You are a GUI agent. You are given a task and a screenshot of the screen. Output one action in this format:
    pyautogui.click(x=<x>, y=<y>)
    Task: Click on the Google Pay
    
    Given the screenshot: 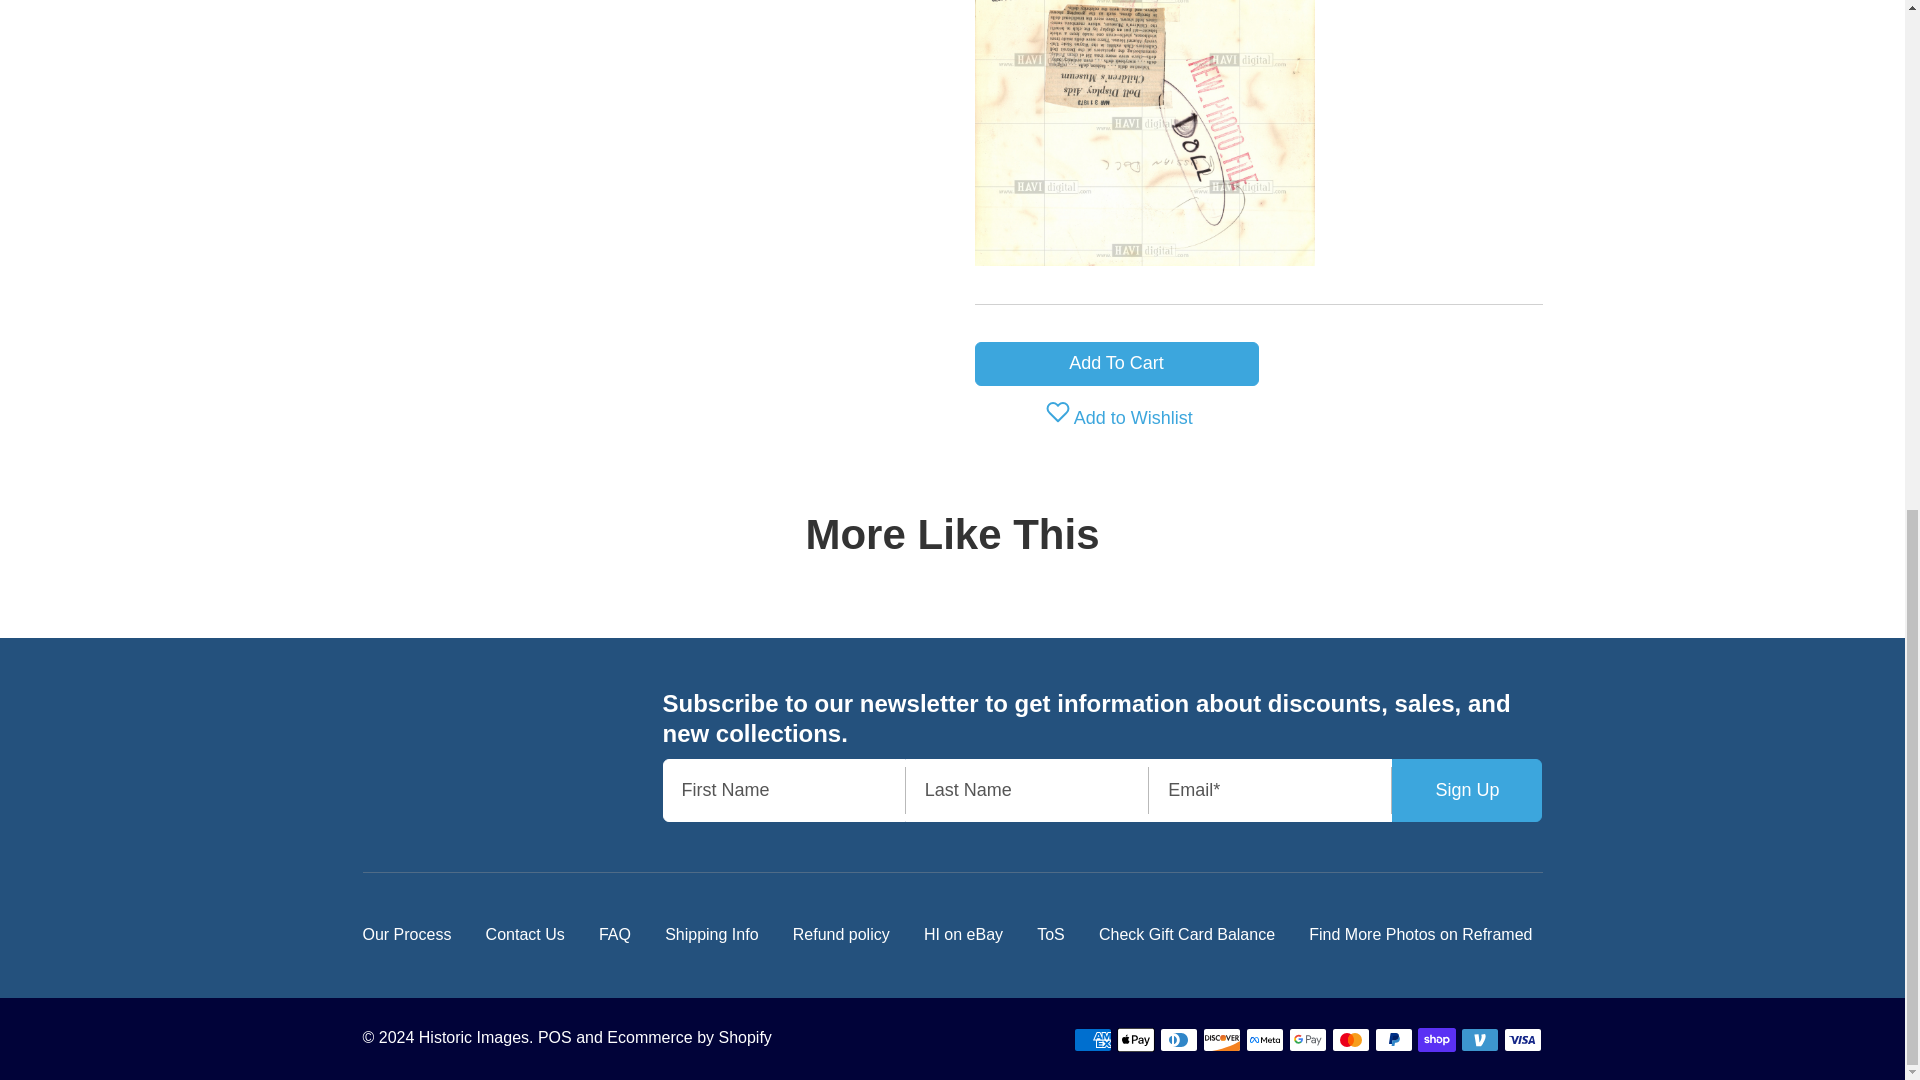 What is the action you would take?
    pyautogui.click(x=1307, y=1040)
    